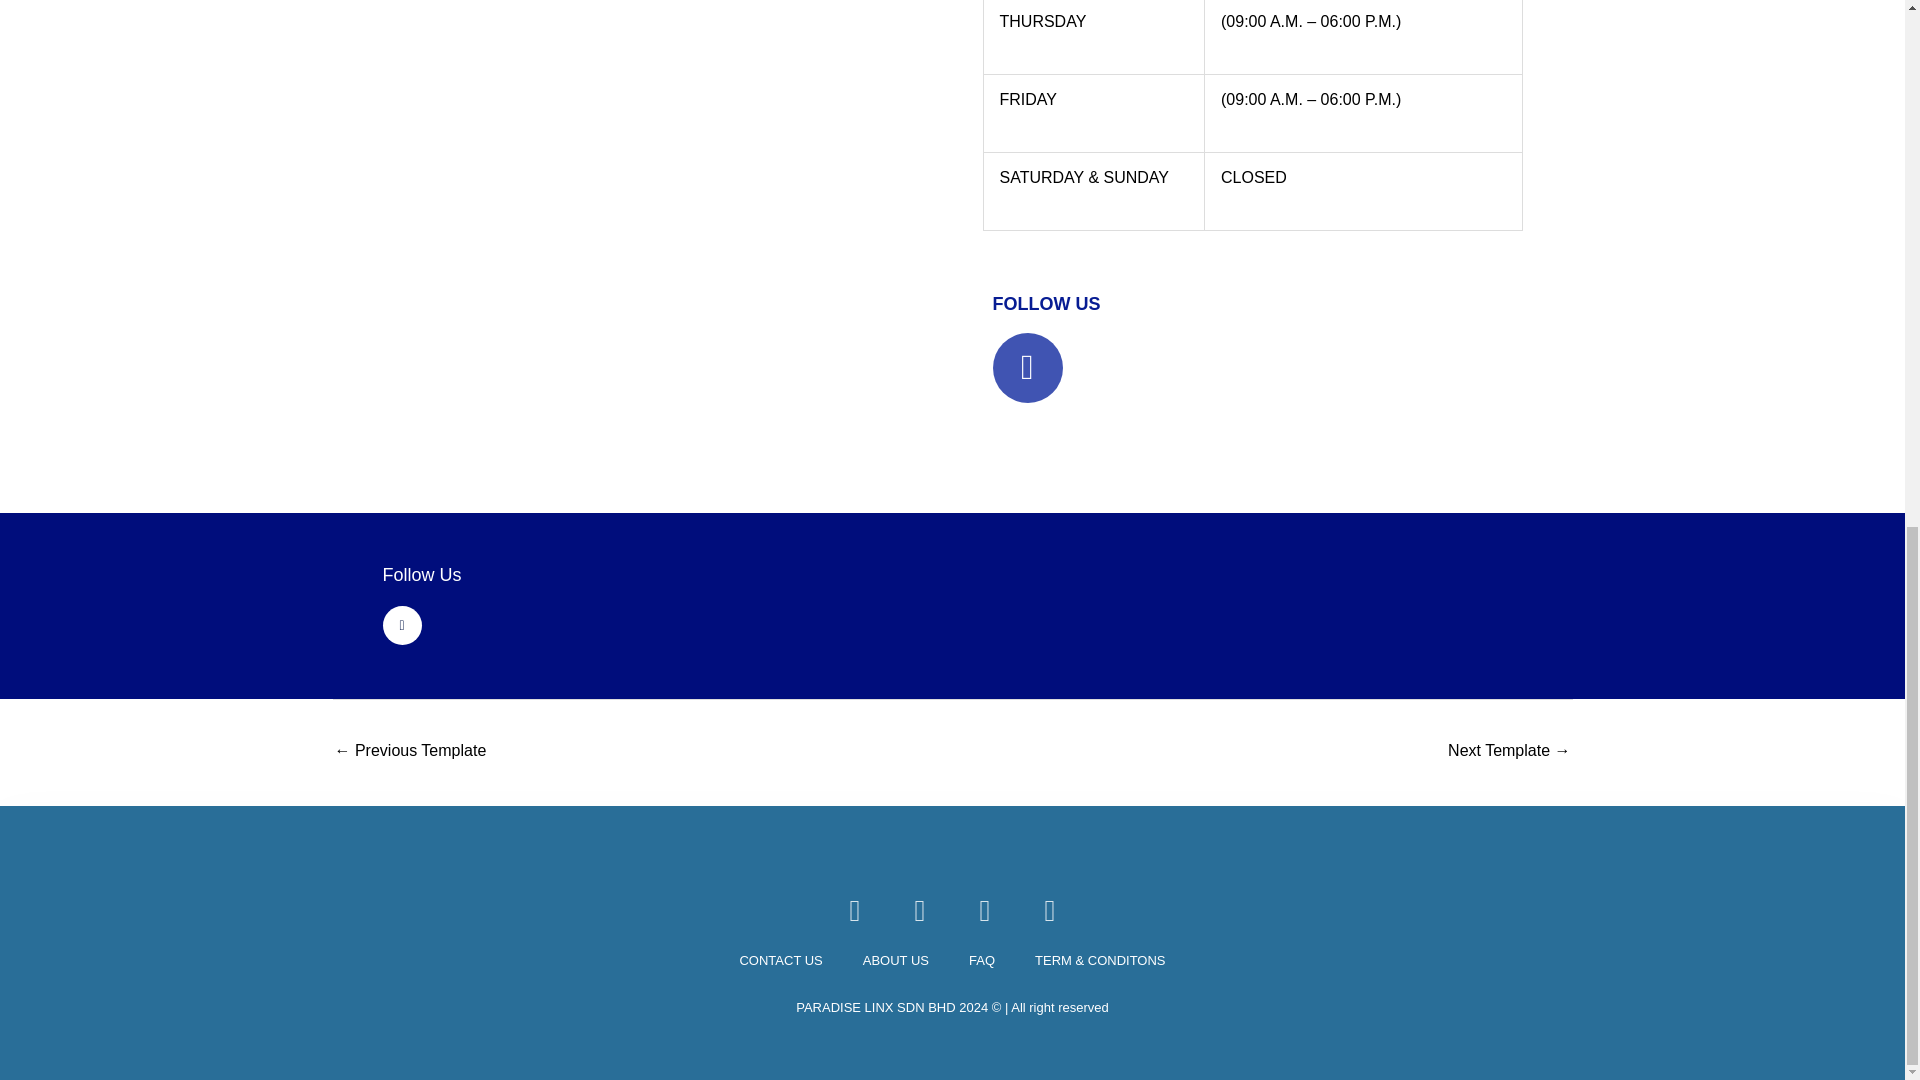 The image size is (1920, 1080). I want to click on EDIT - FAQ, so click(410, 752).